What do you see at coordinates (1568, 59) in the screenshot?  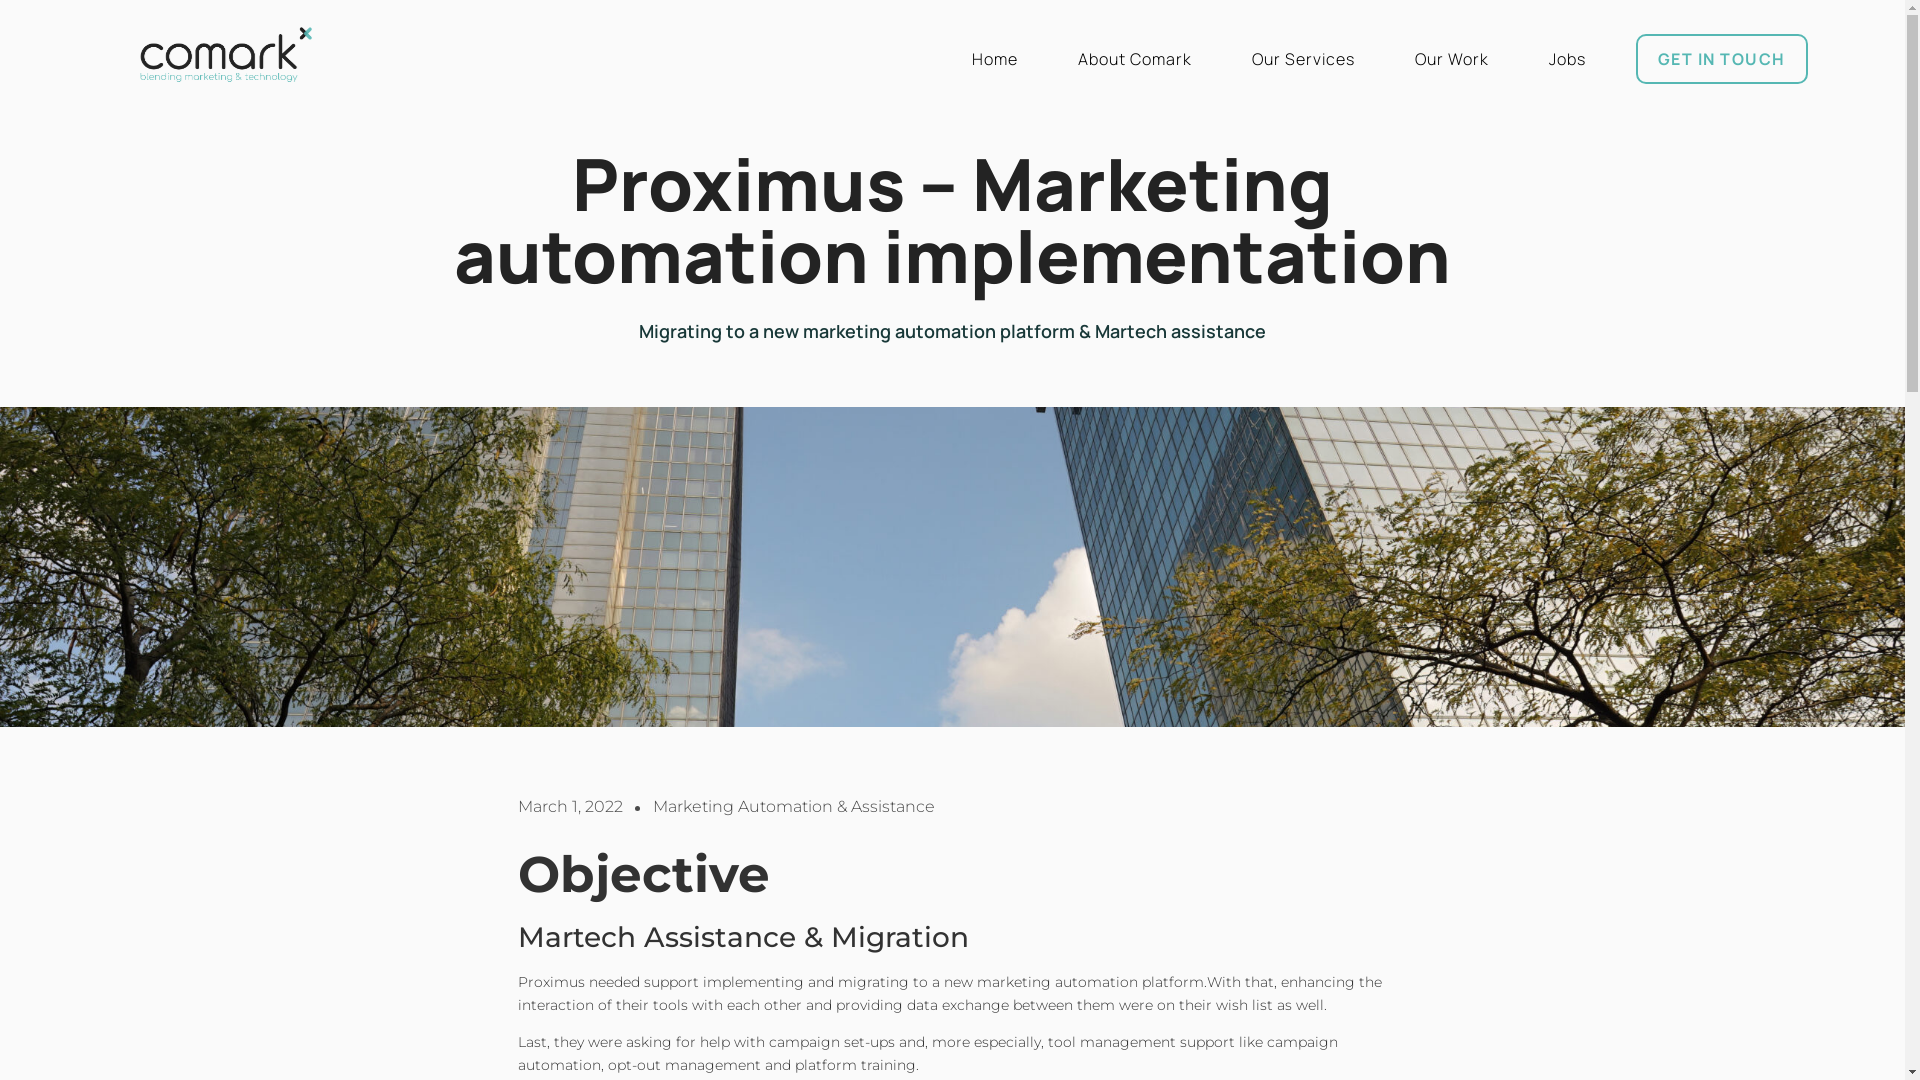 I see `Jobs` at bounding box center [1568, 59].